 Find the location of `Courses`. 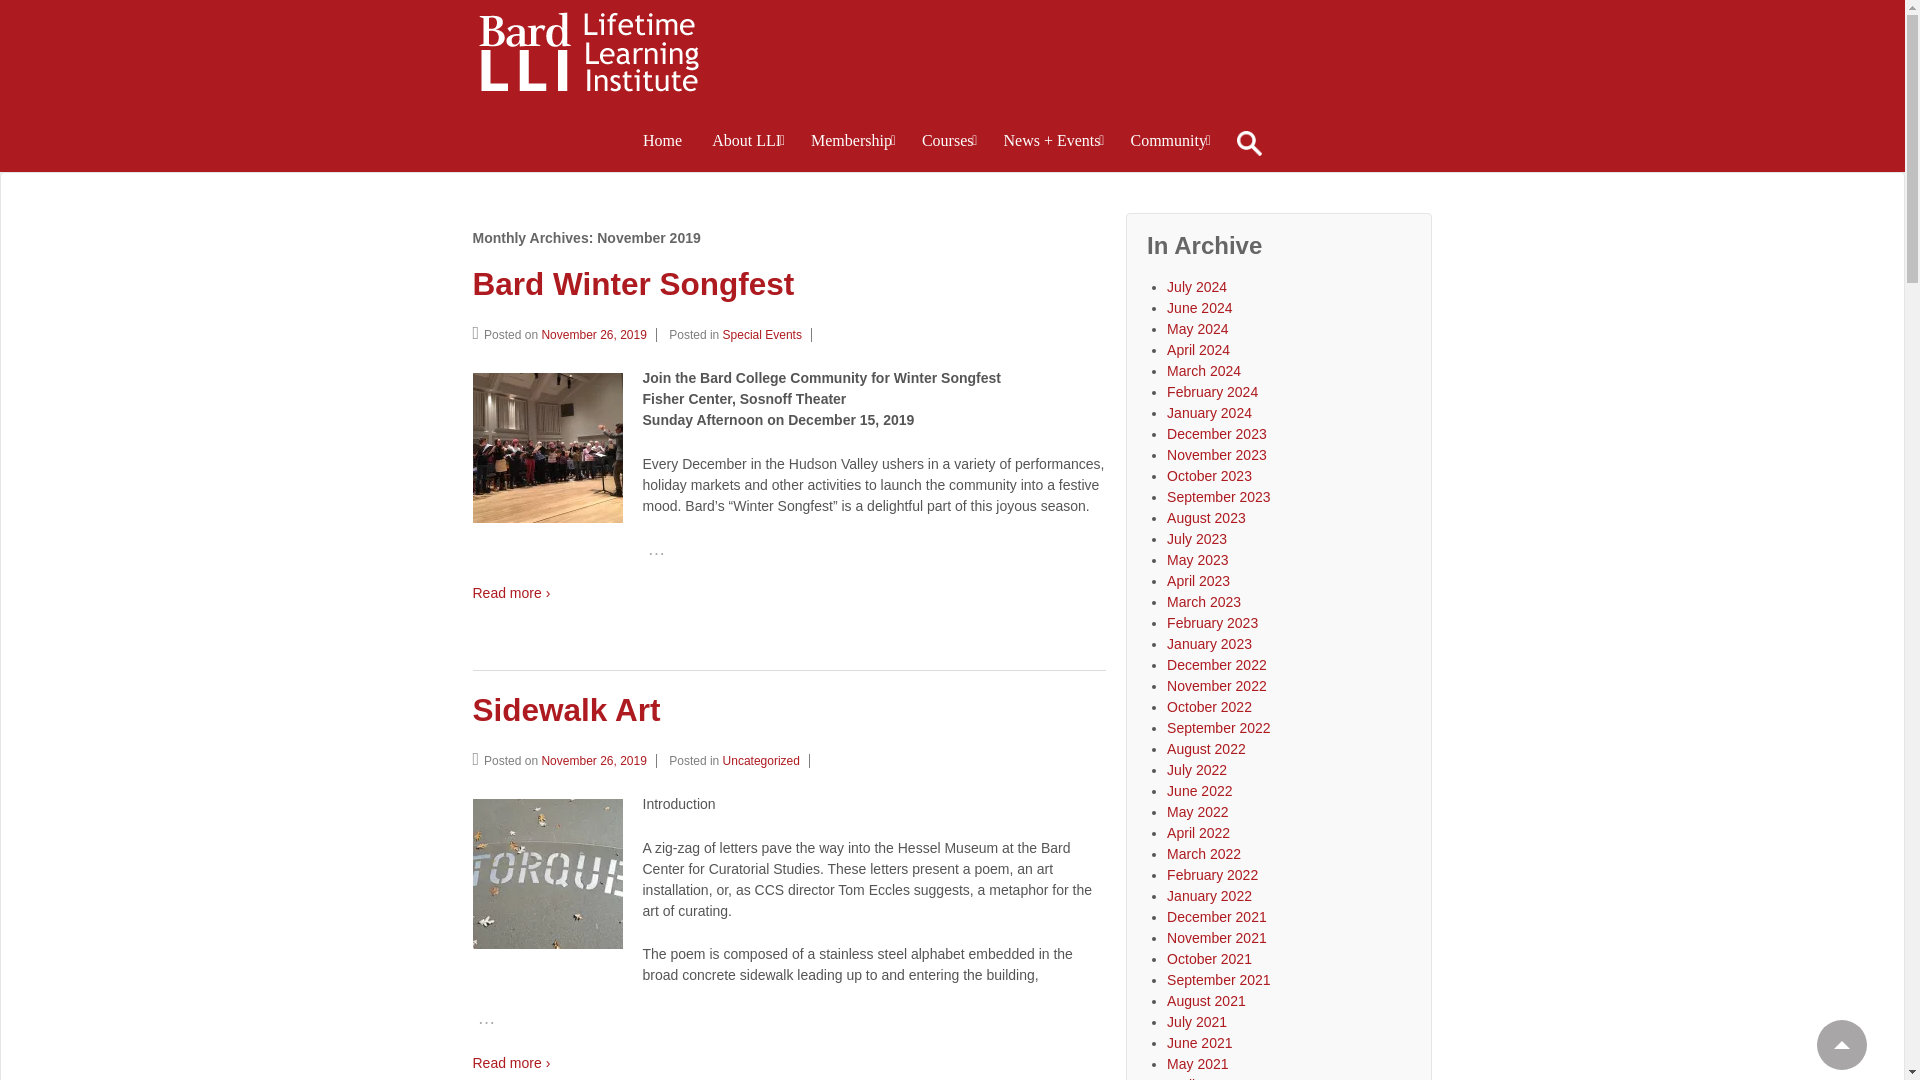

Courses is located at coordinates (947, 140).